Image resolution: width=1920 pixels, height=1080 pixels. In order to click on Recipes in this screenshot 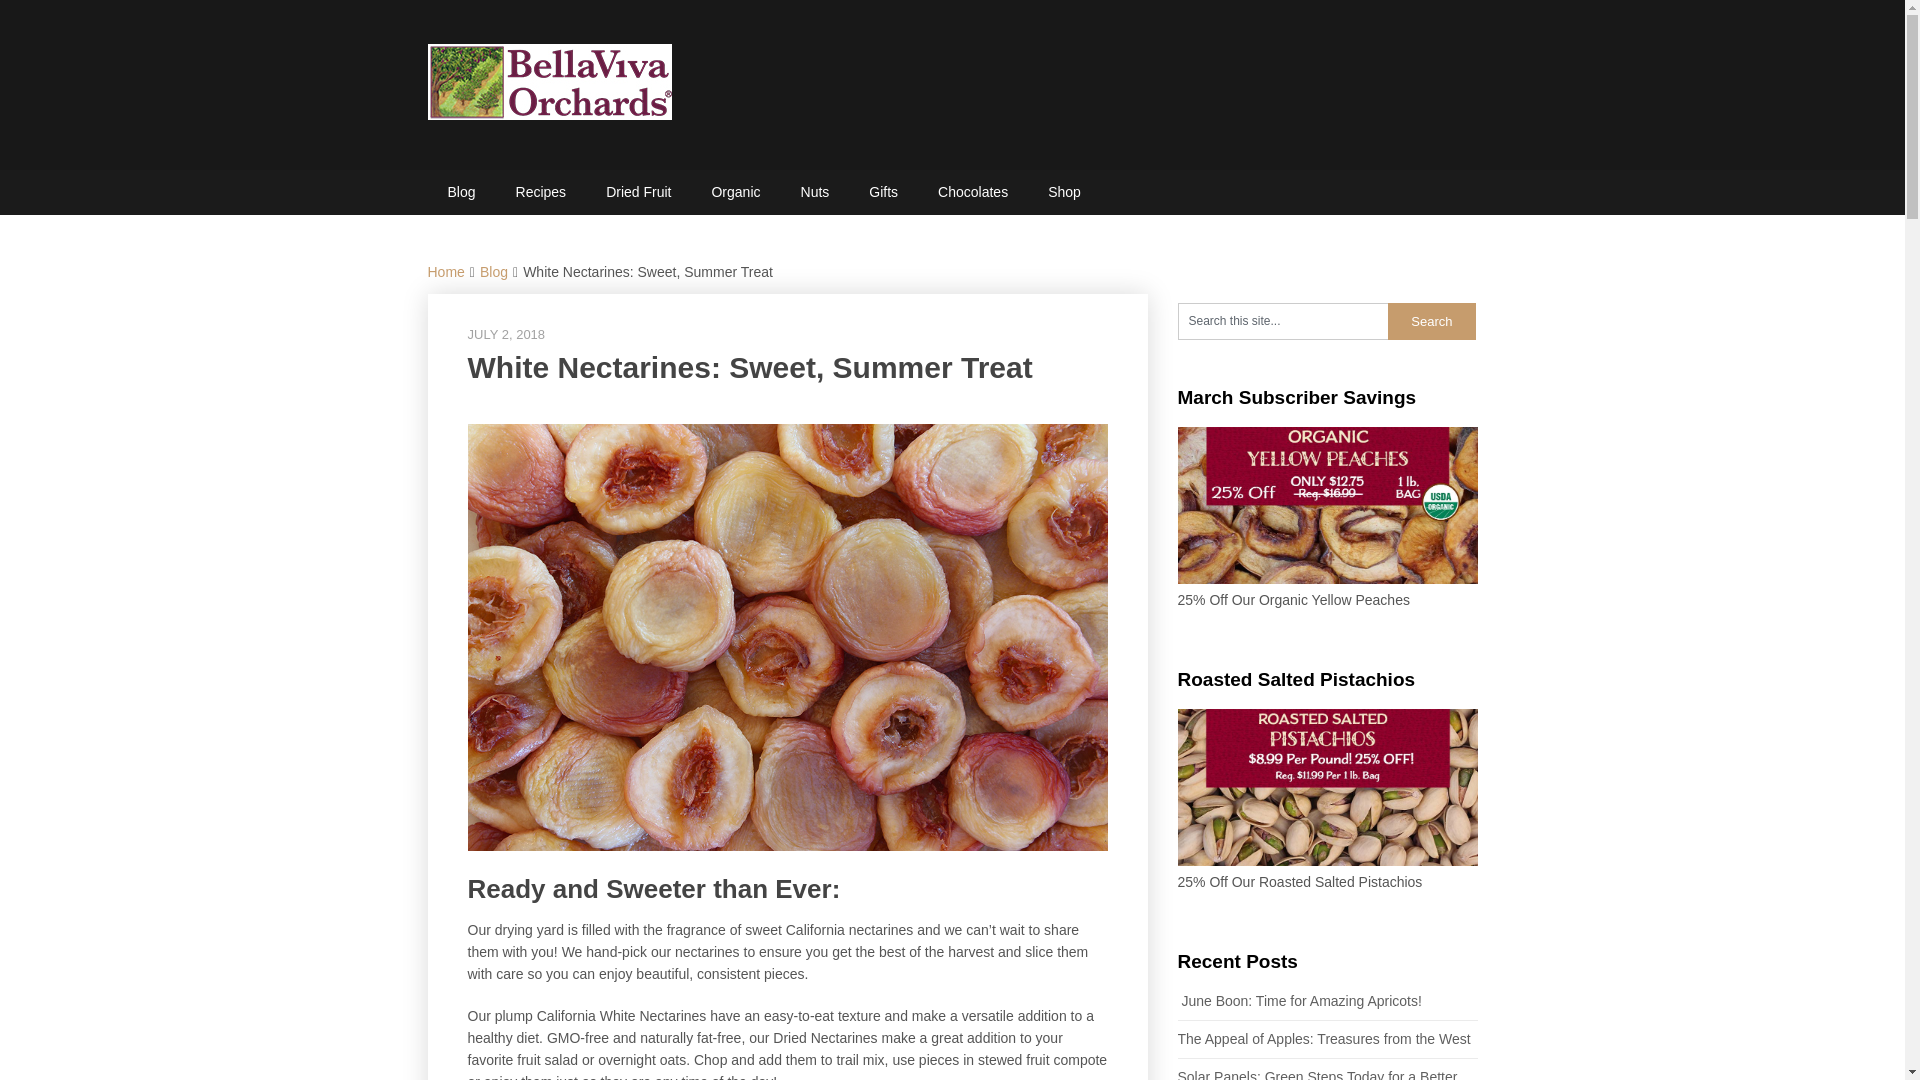, I will do `click(541, 192)`.